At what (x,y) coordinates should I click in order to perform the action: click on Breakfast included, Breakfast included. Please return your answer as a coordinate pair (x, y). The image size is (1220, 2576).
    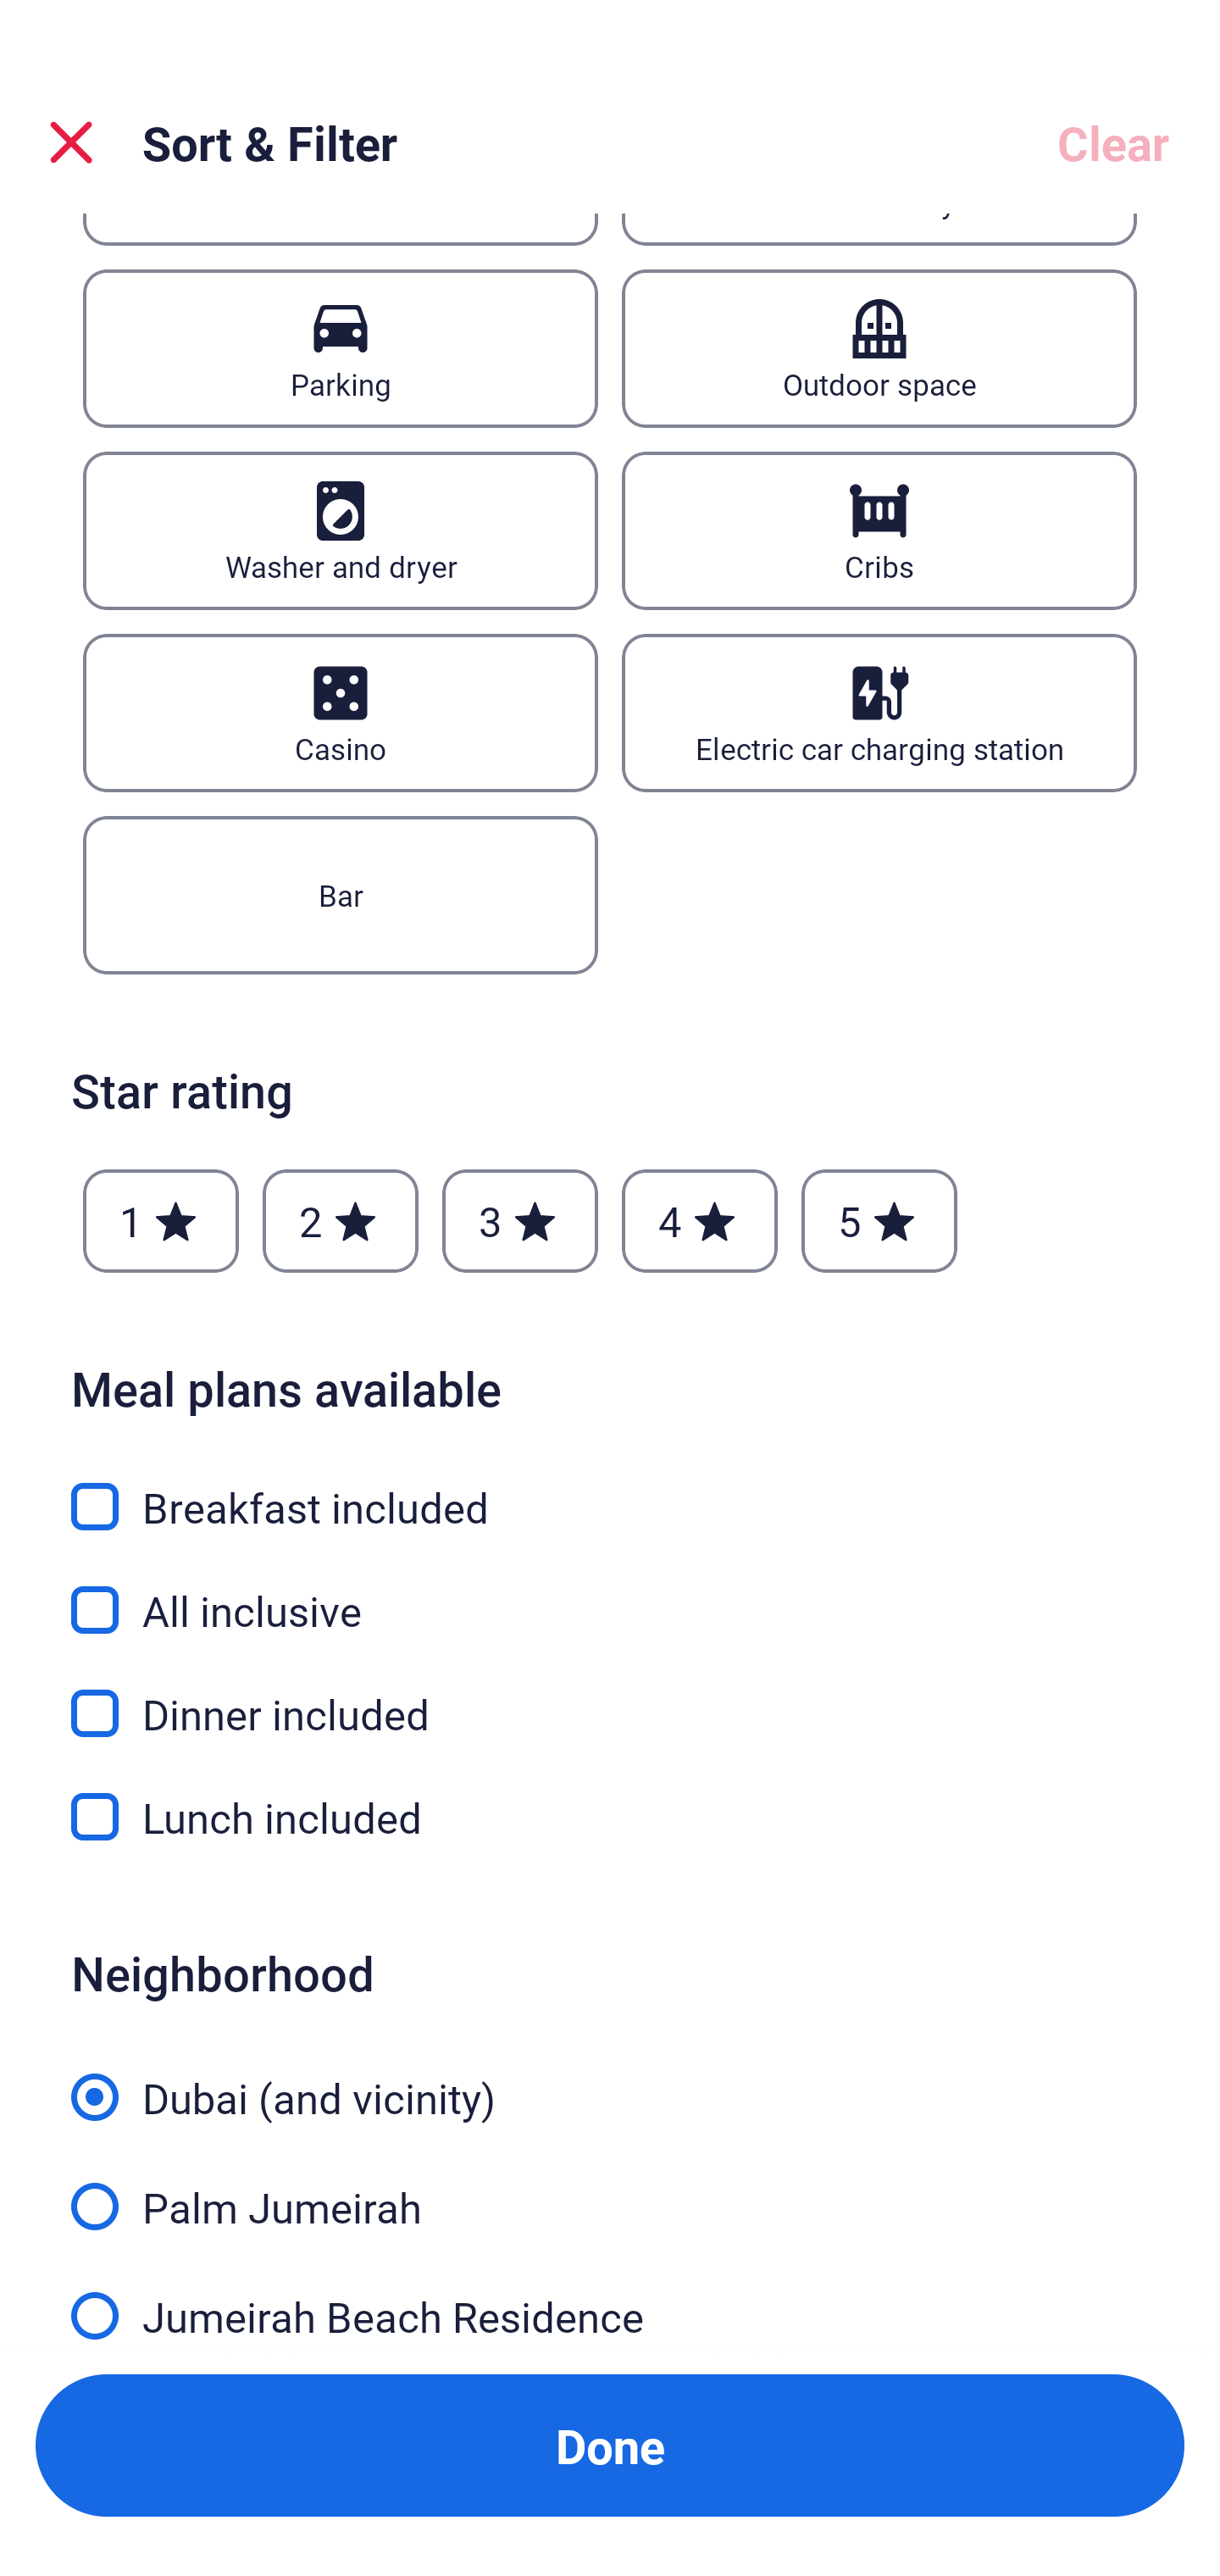
    Looking at the image, I should click on (610, 1488).